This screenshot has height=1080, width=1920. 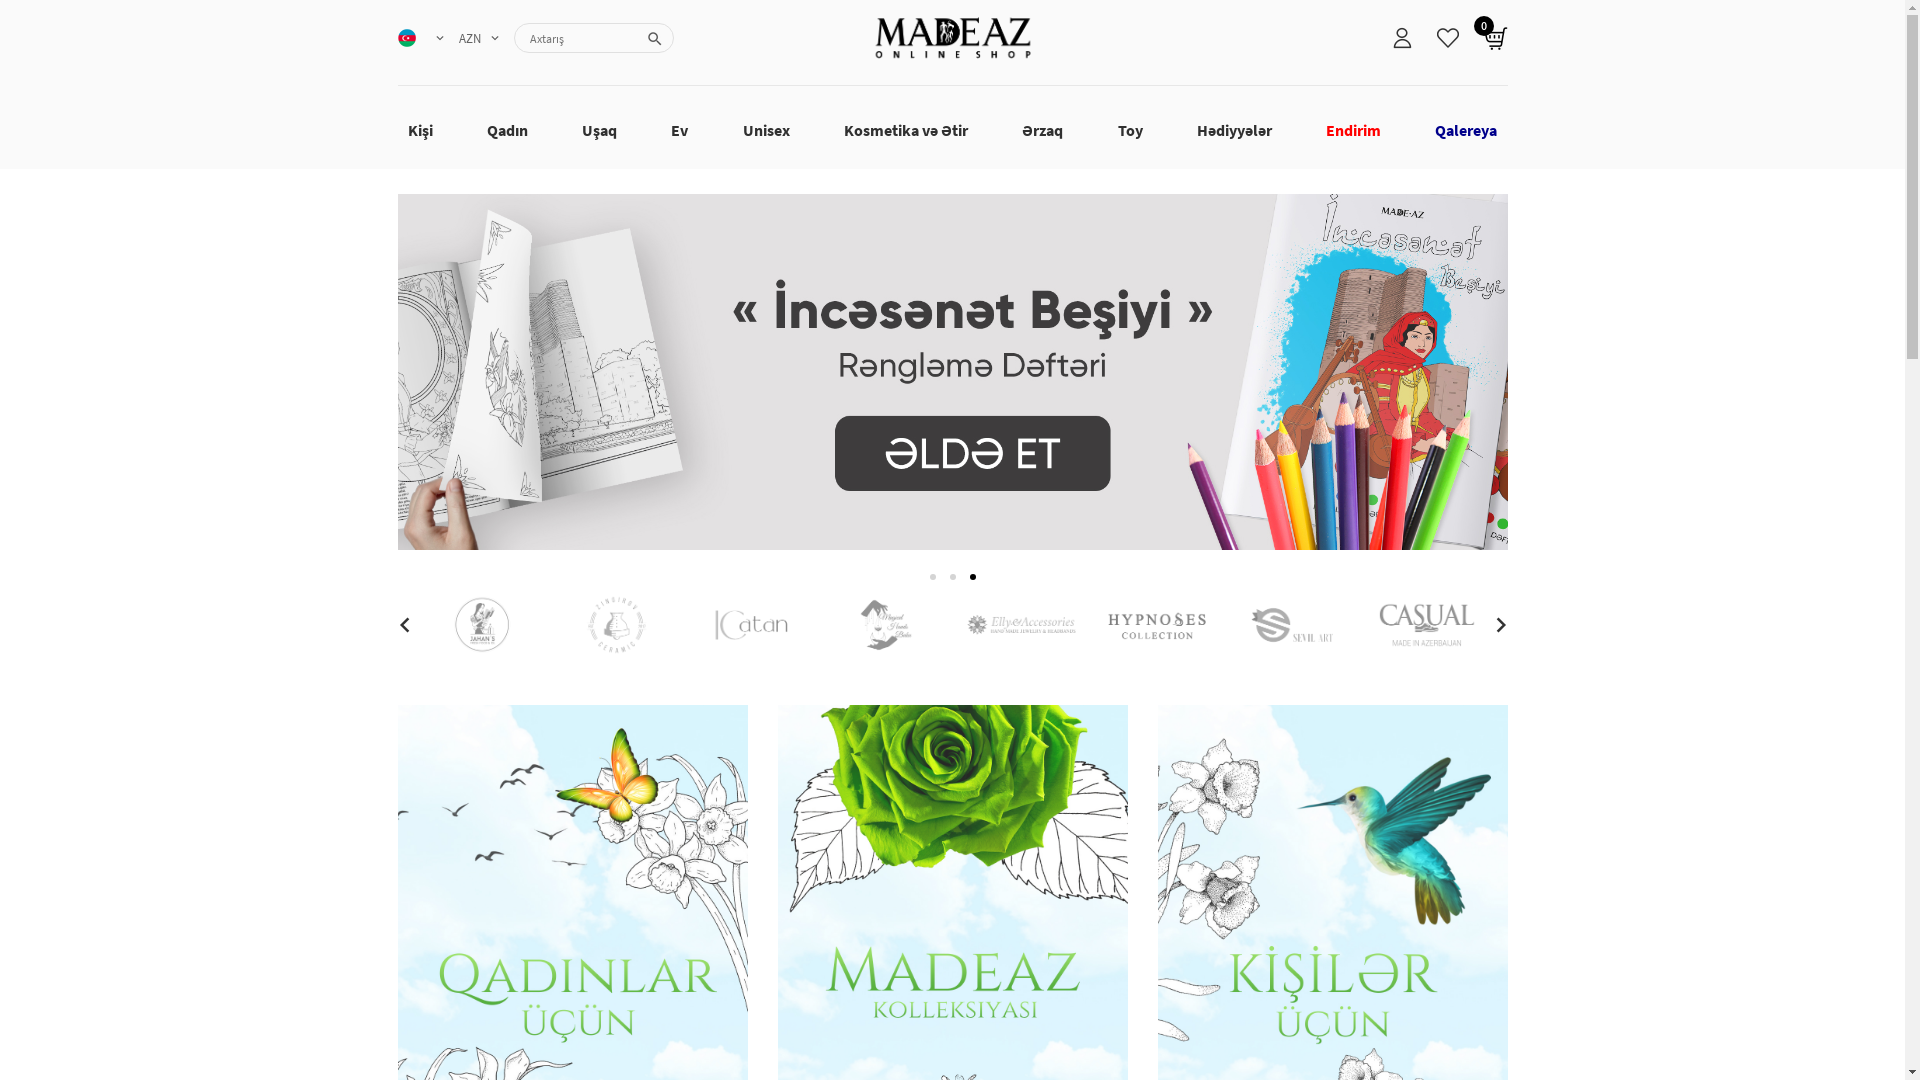 I want to click on Unisex, so click(x=766, y=130).